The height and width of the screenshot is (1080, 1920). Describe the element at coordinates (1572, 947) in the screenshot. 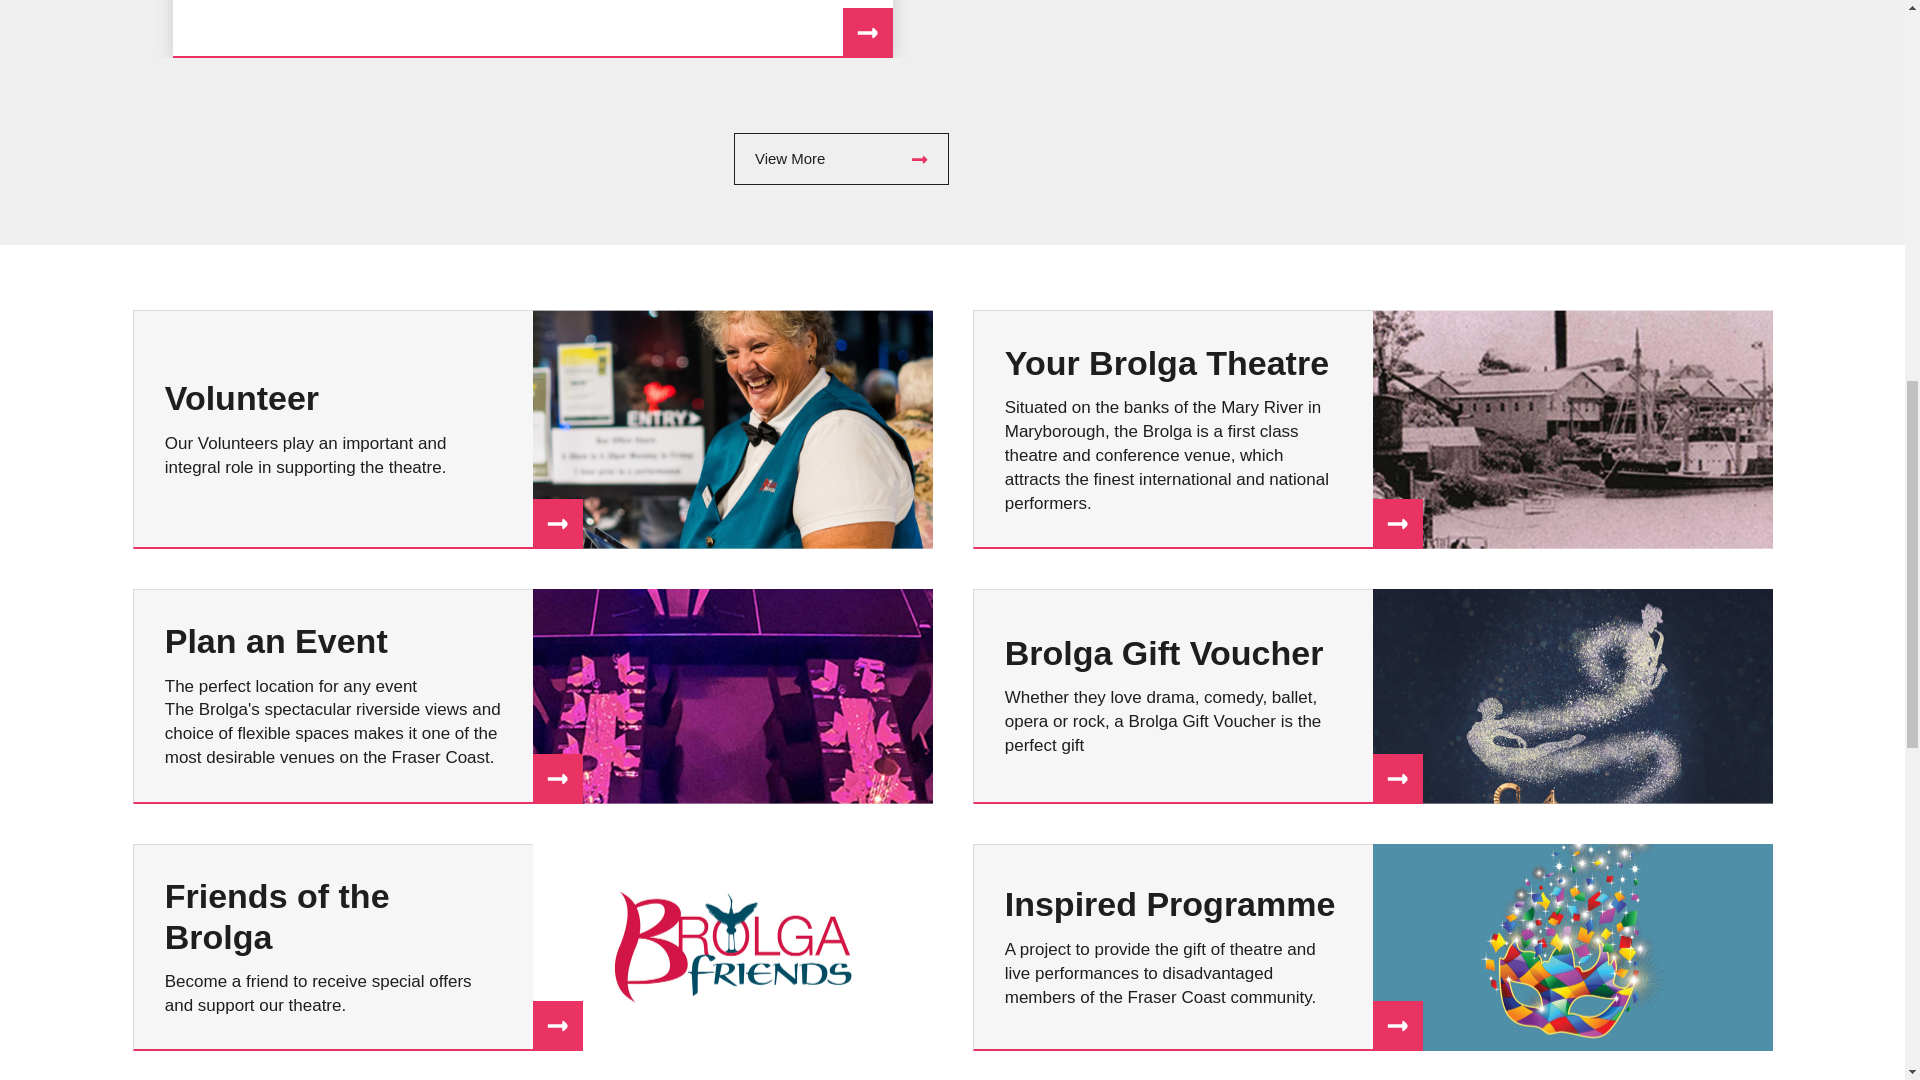

I see `inspired mask` at that location.